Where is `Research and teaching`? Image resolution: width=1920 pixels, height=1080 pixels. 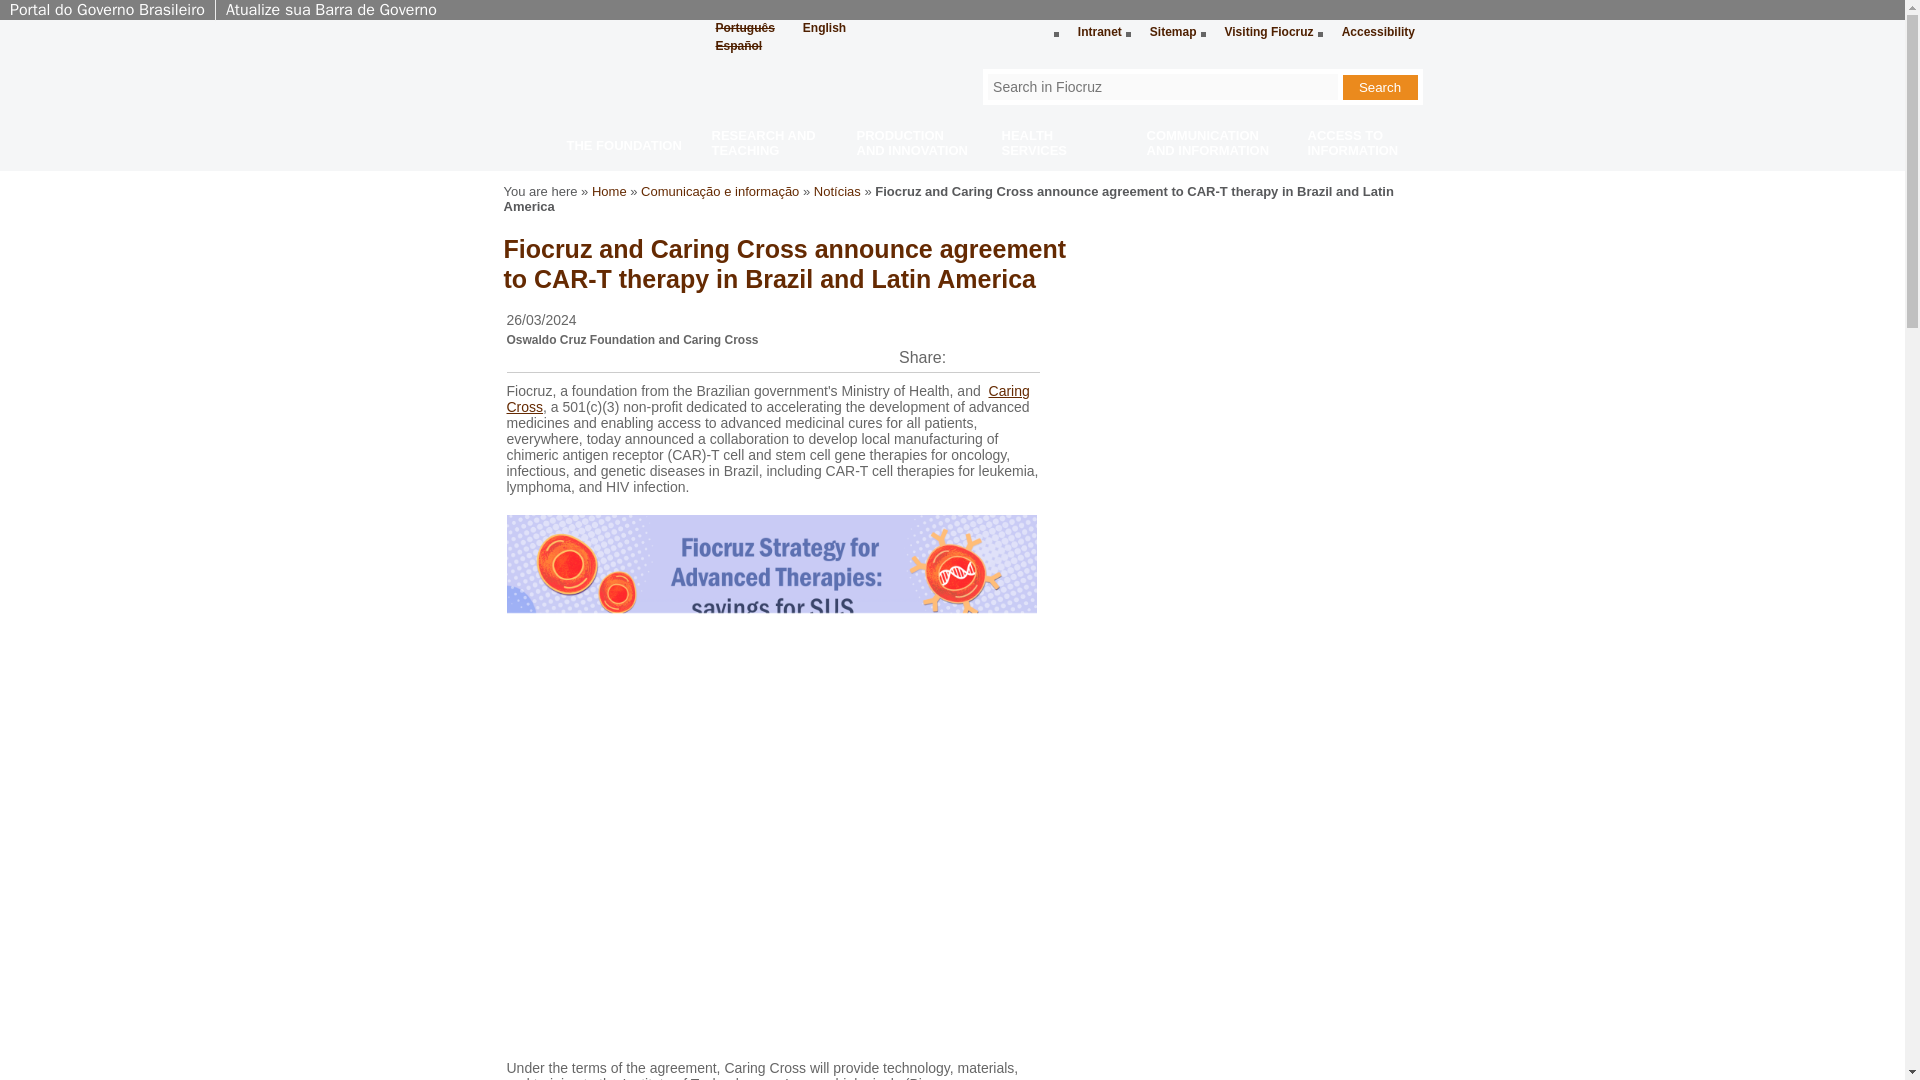 Research and teaching is located at coordinates (764, 144).